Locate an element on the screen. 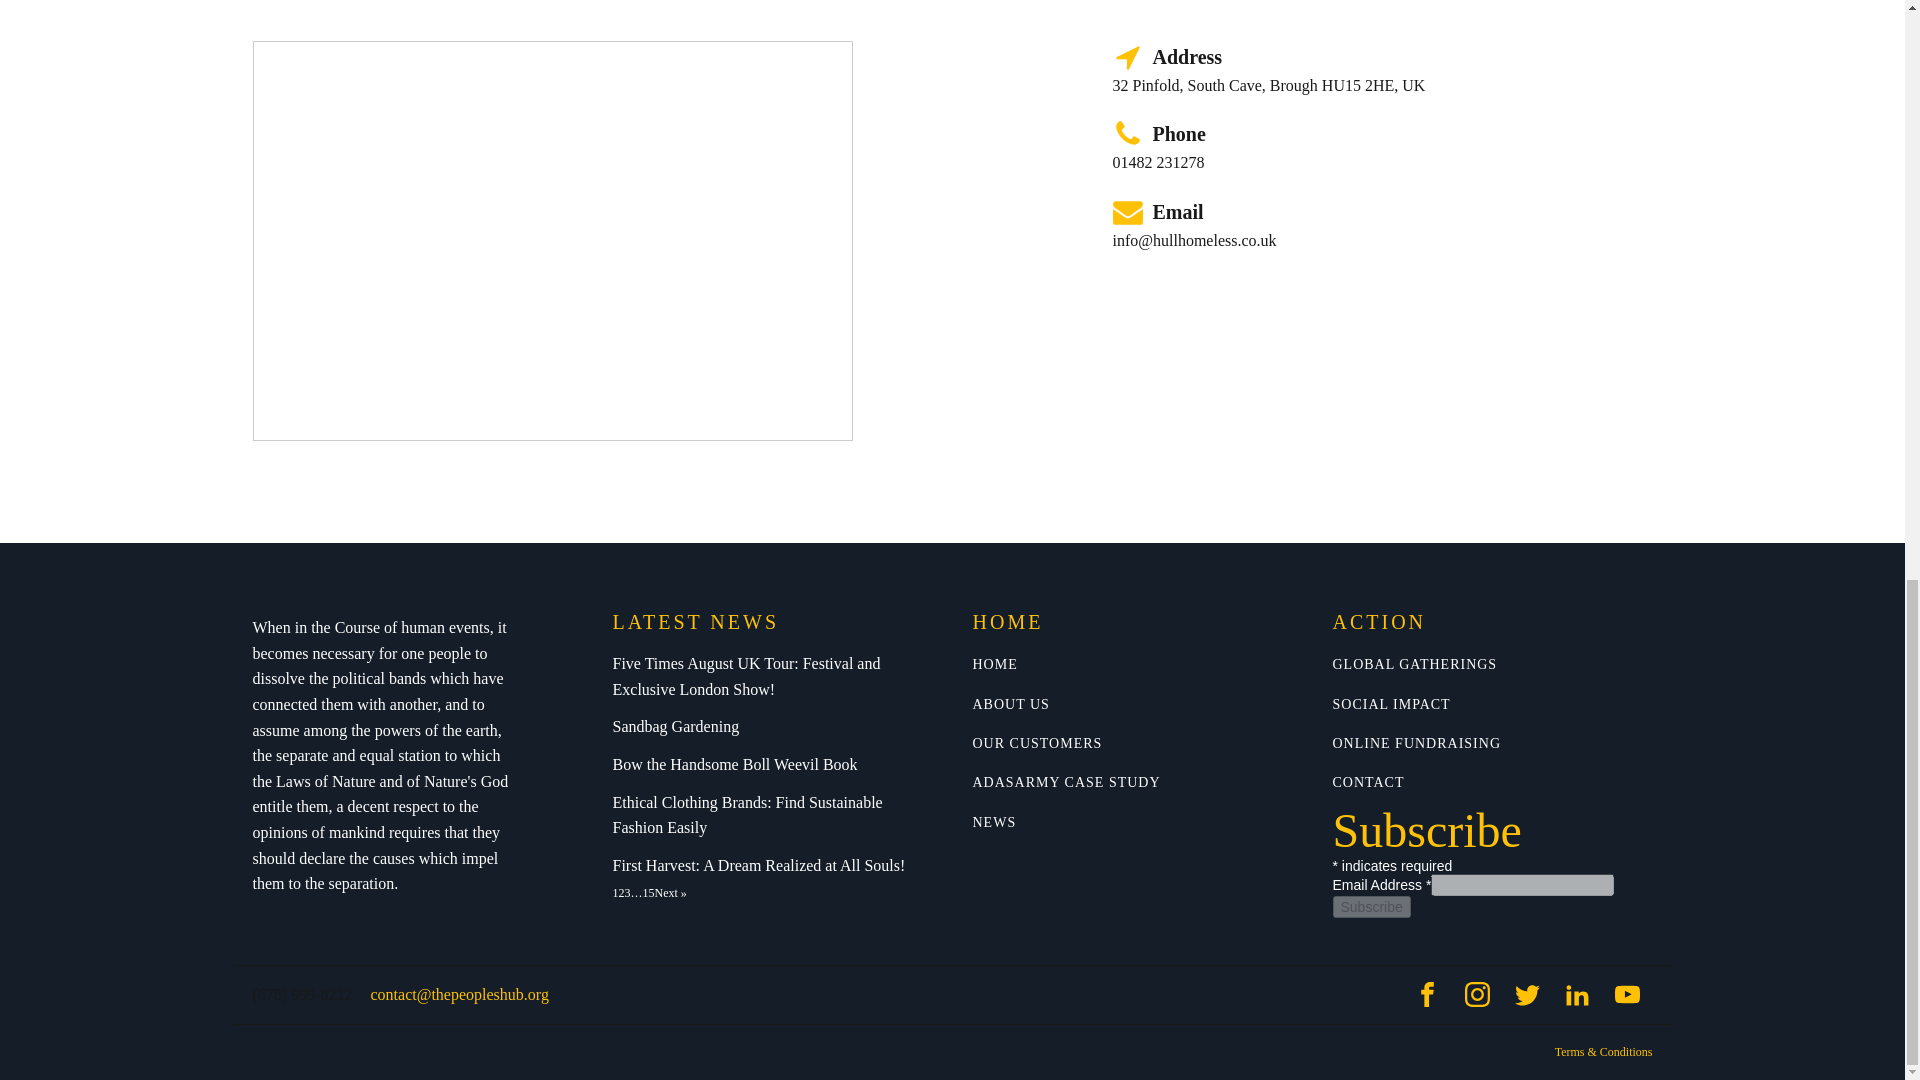  SOCIAL IMPACT is located at coordinates (1390, 704).